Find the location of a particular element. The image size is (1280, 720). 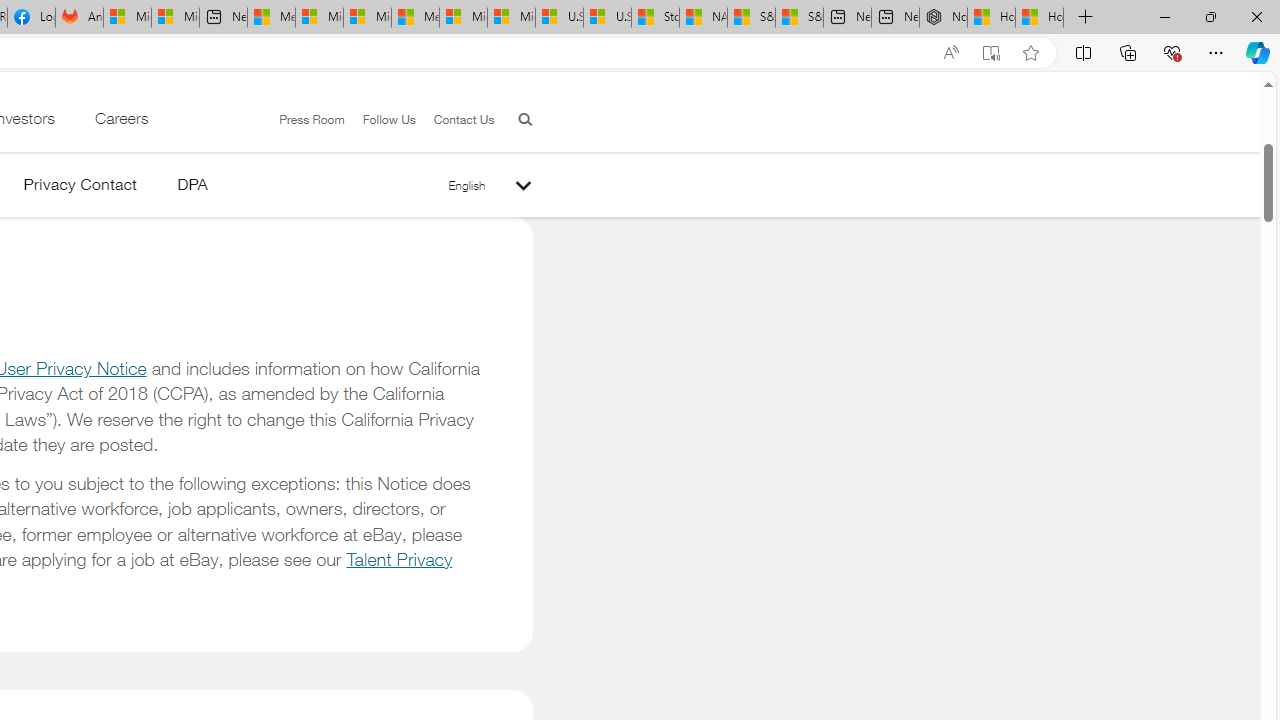

S&P 500, Nasdaq end lower, weighed by Nvidia dip | Watch is located at coordinates (799, 18).